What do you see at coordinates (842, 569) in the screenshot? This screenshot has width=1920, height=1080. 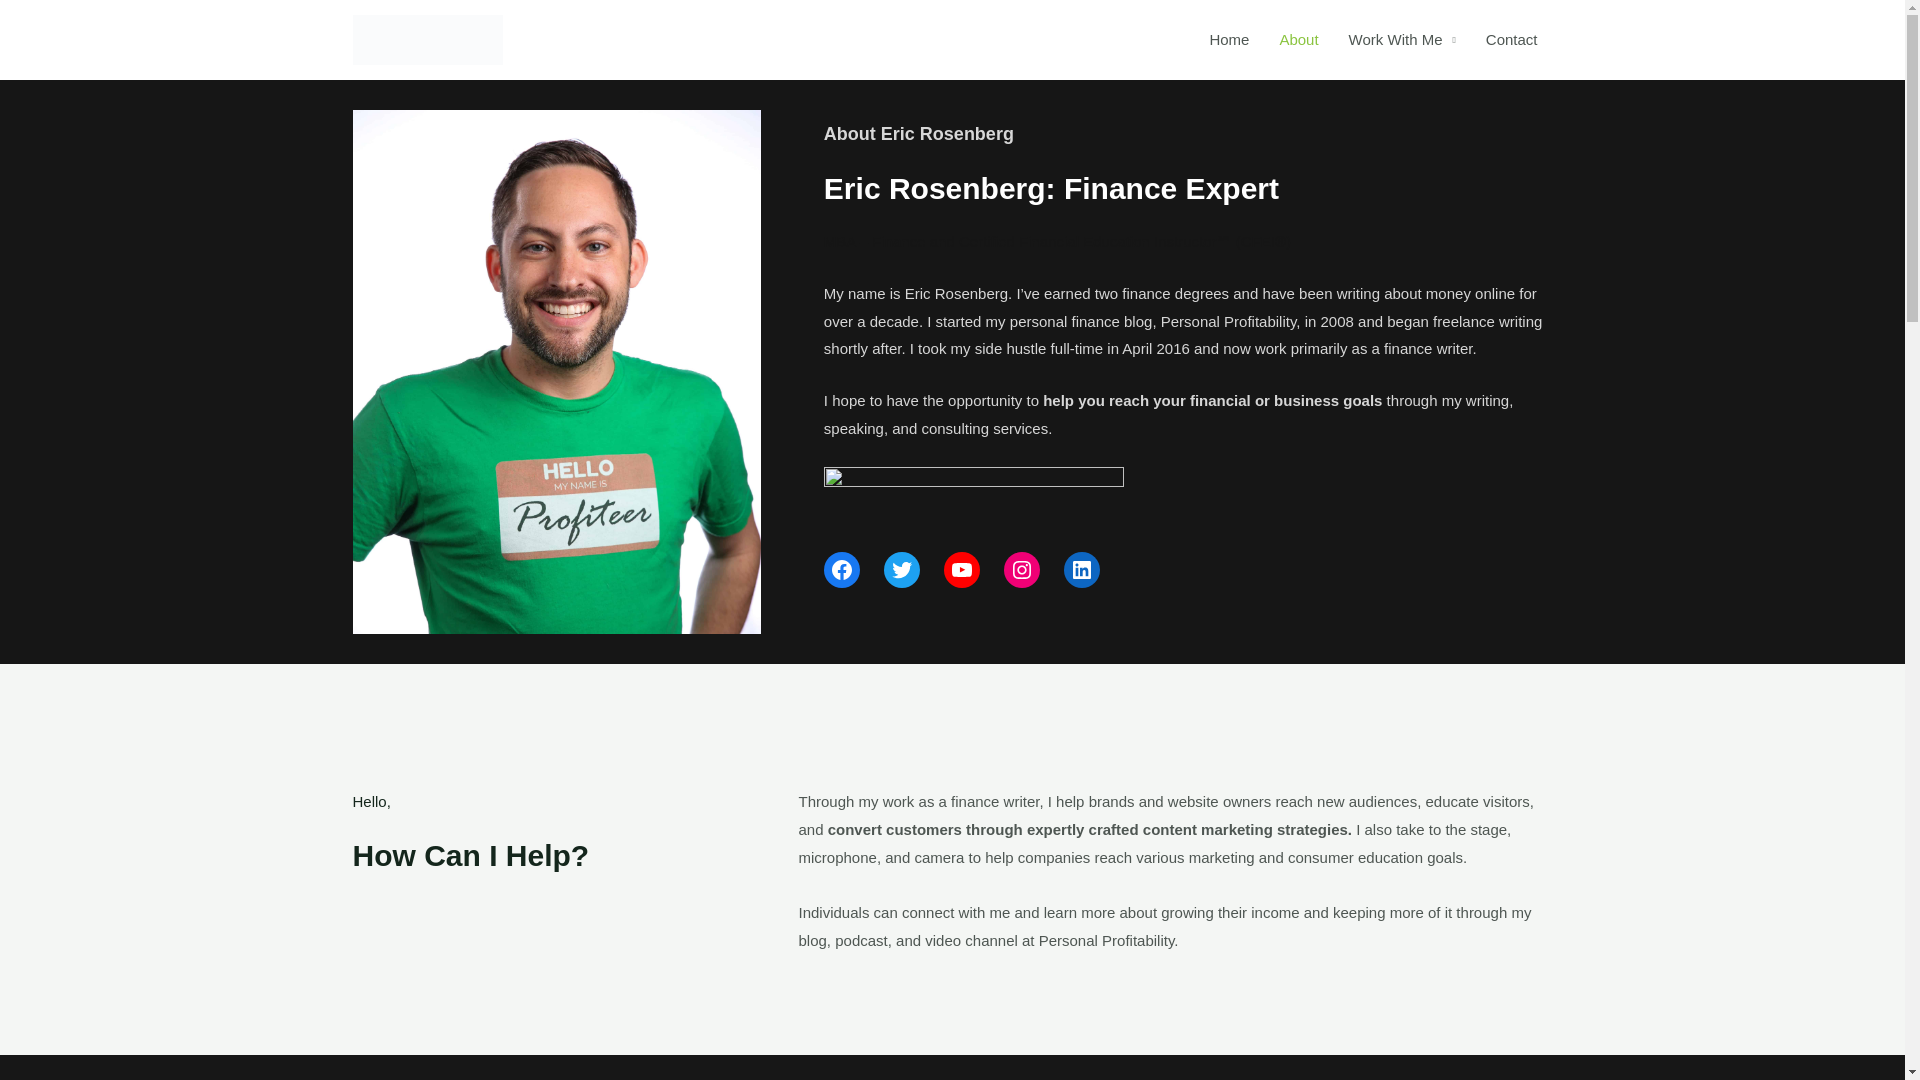 I see `Facebook` at bounding box center [842, 569].